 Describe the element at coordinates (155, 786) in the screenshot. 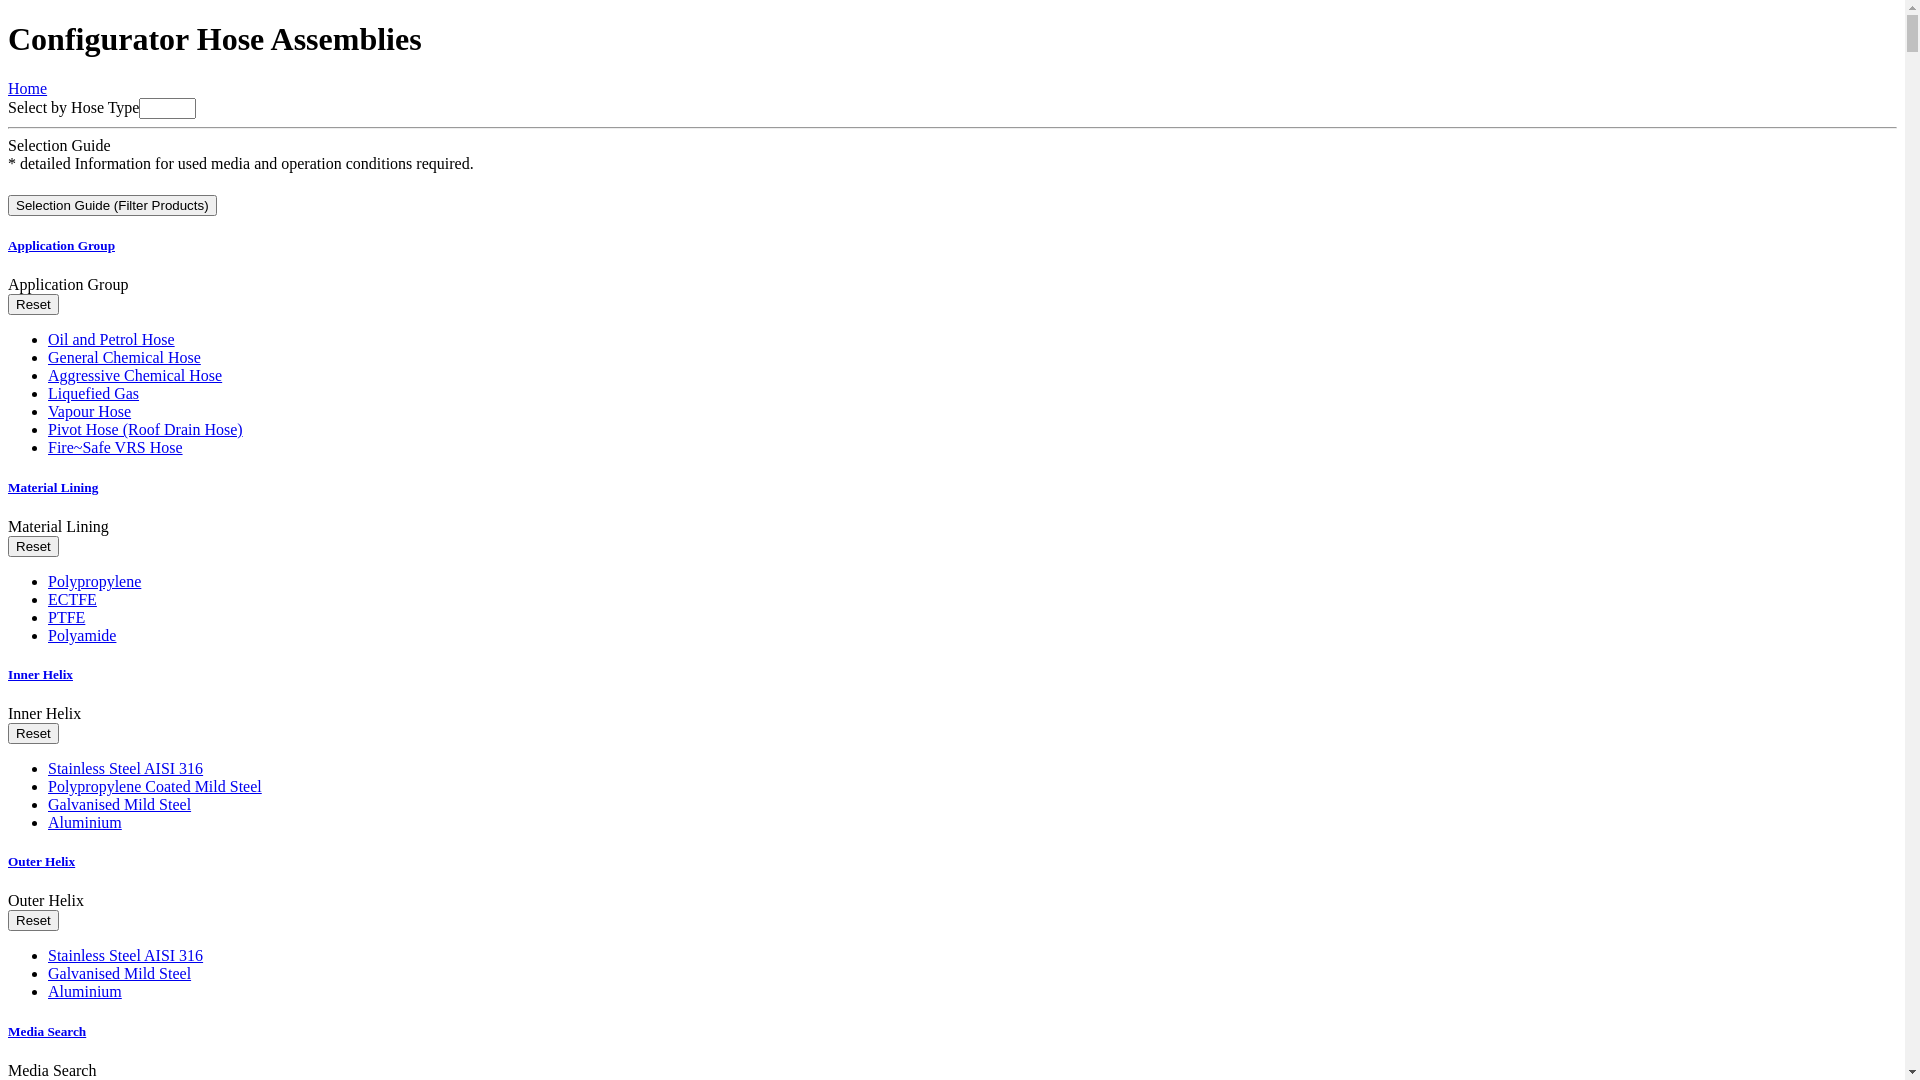

I see `Polypropylene Coated Mild Steel` at that location.